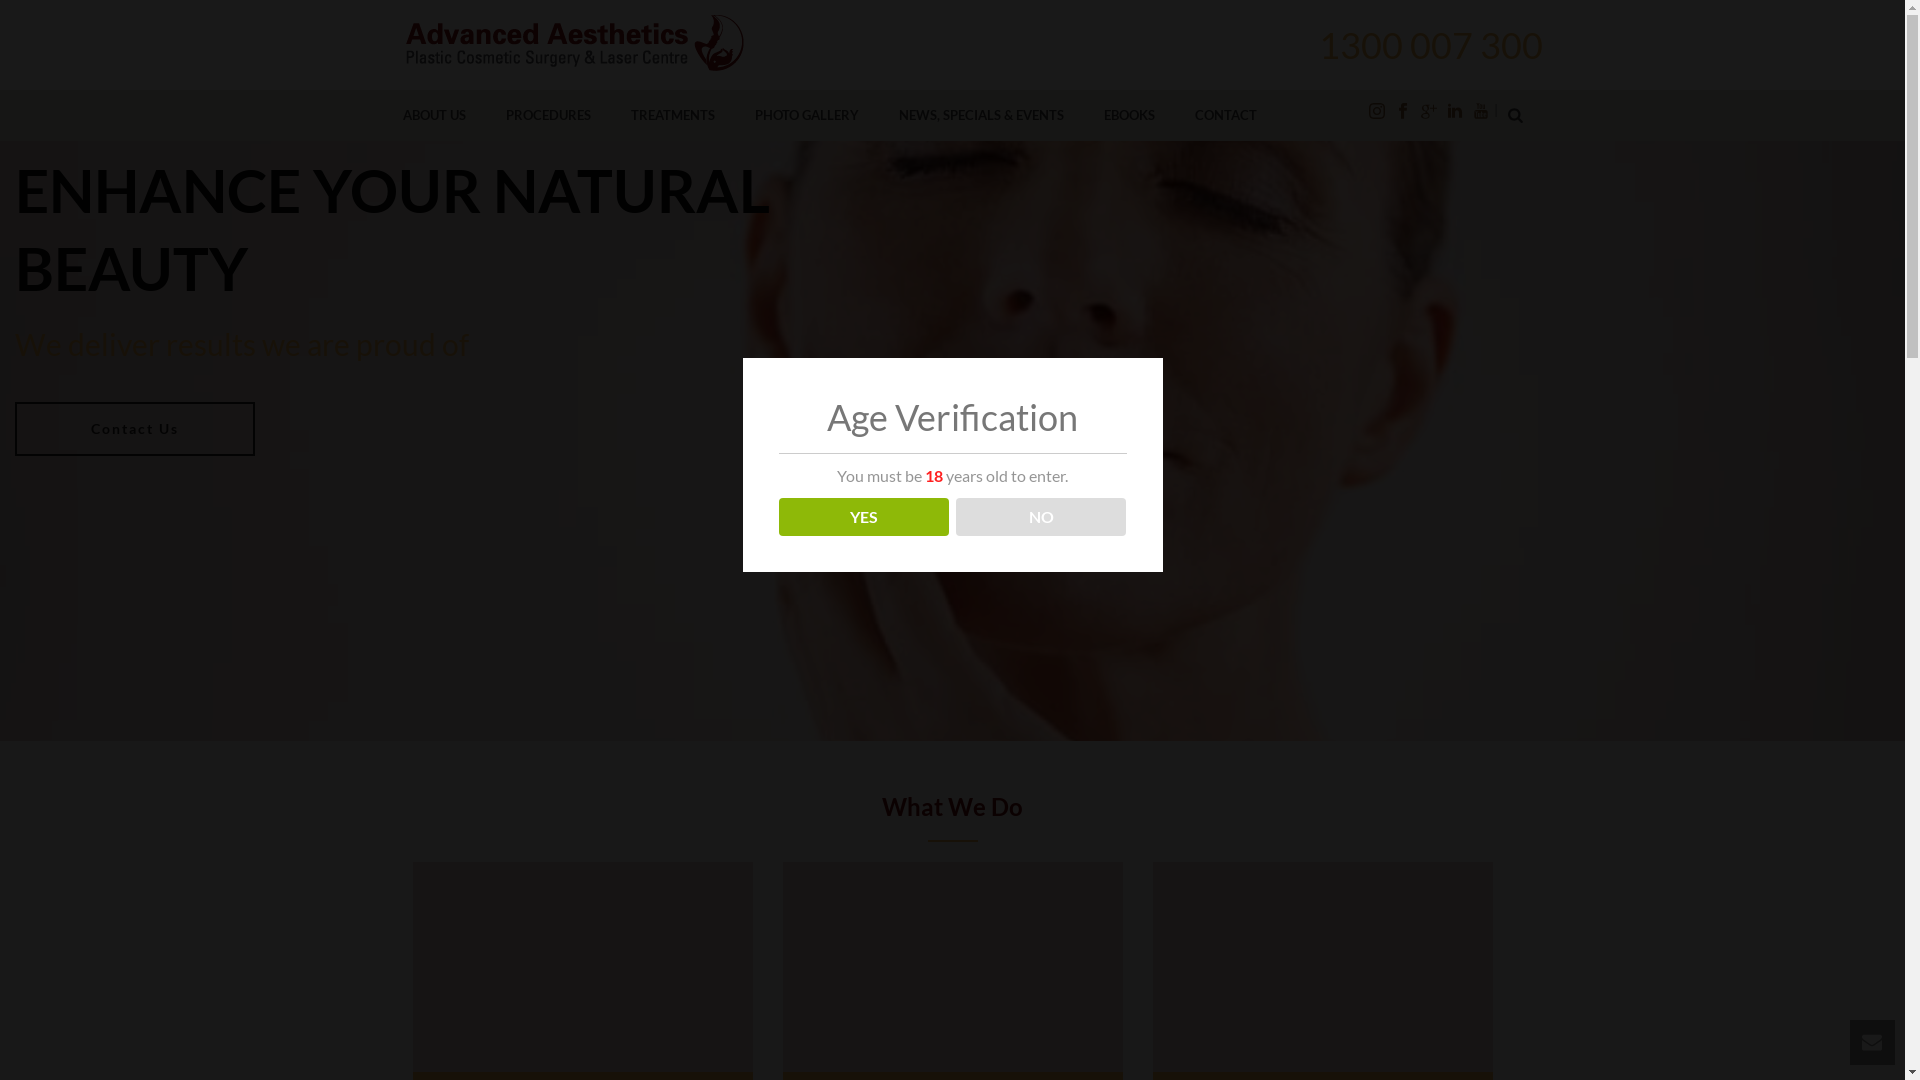 Image resolution: width=1920 pixels, height=1080 pixels. I want to click on 1300 007 300, so click(1422, 45).